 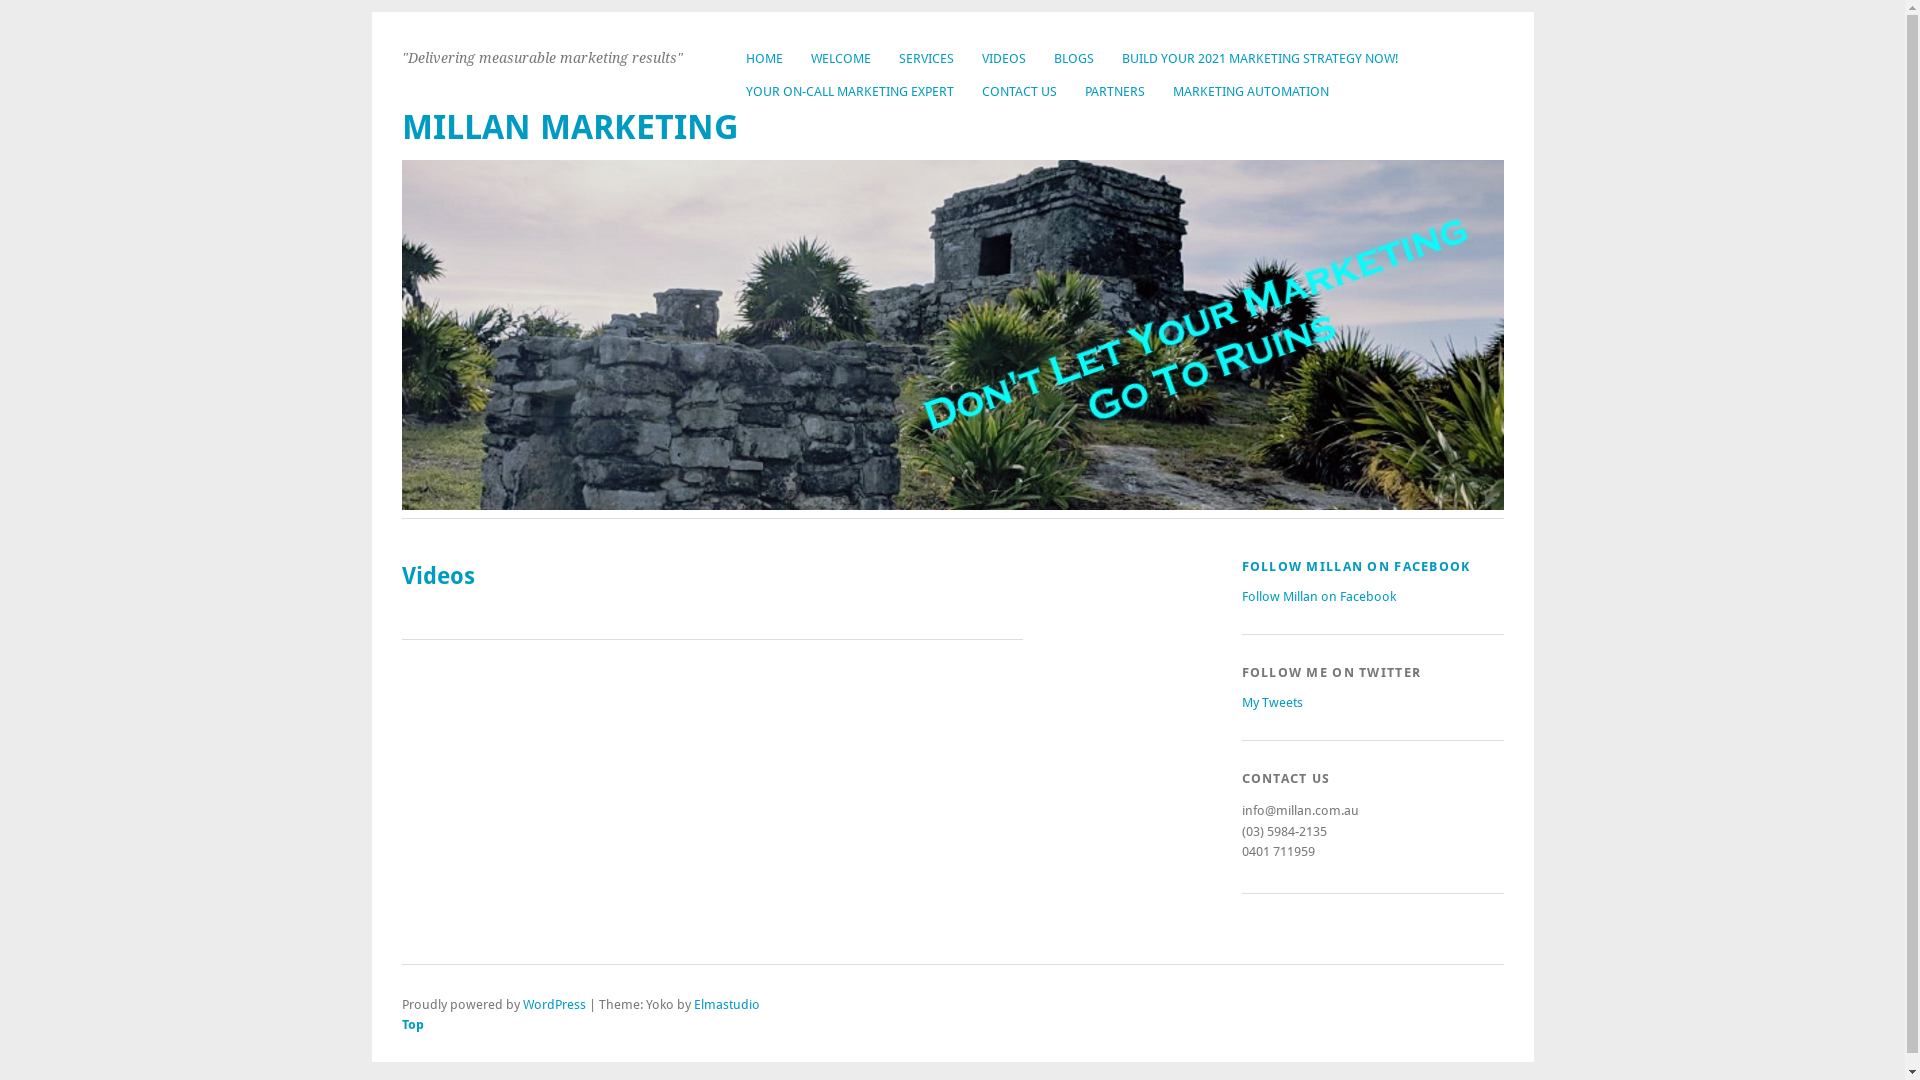 I want to click on YOUR ON-CALL MARKETING EXPERT, so click(x=850, y=92).